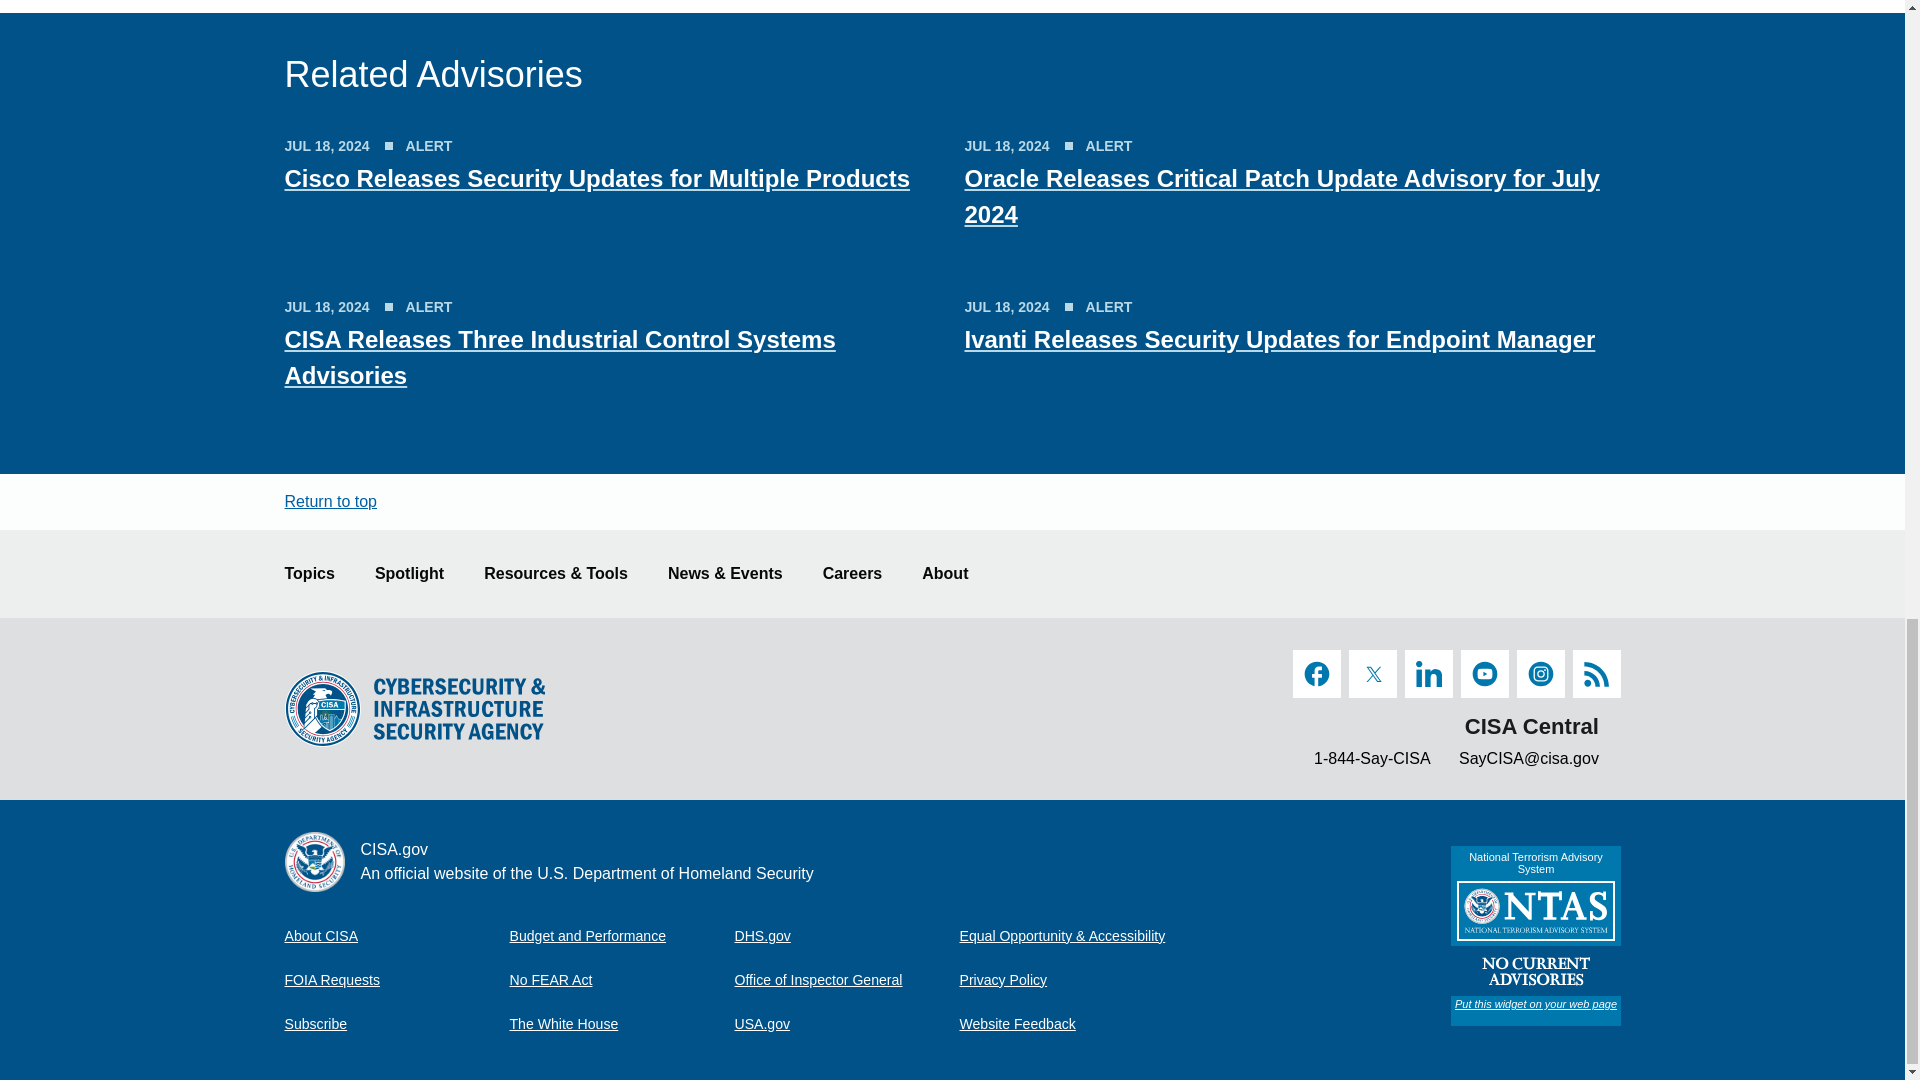  Describe the element at coordinates (622, 1024) in the screenshot. I see `The White House` at that location.